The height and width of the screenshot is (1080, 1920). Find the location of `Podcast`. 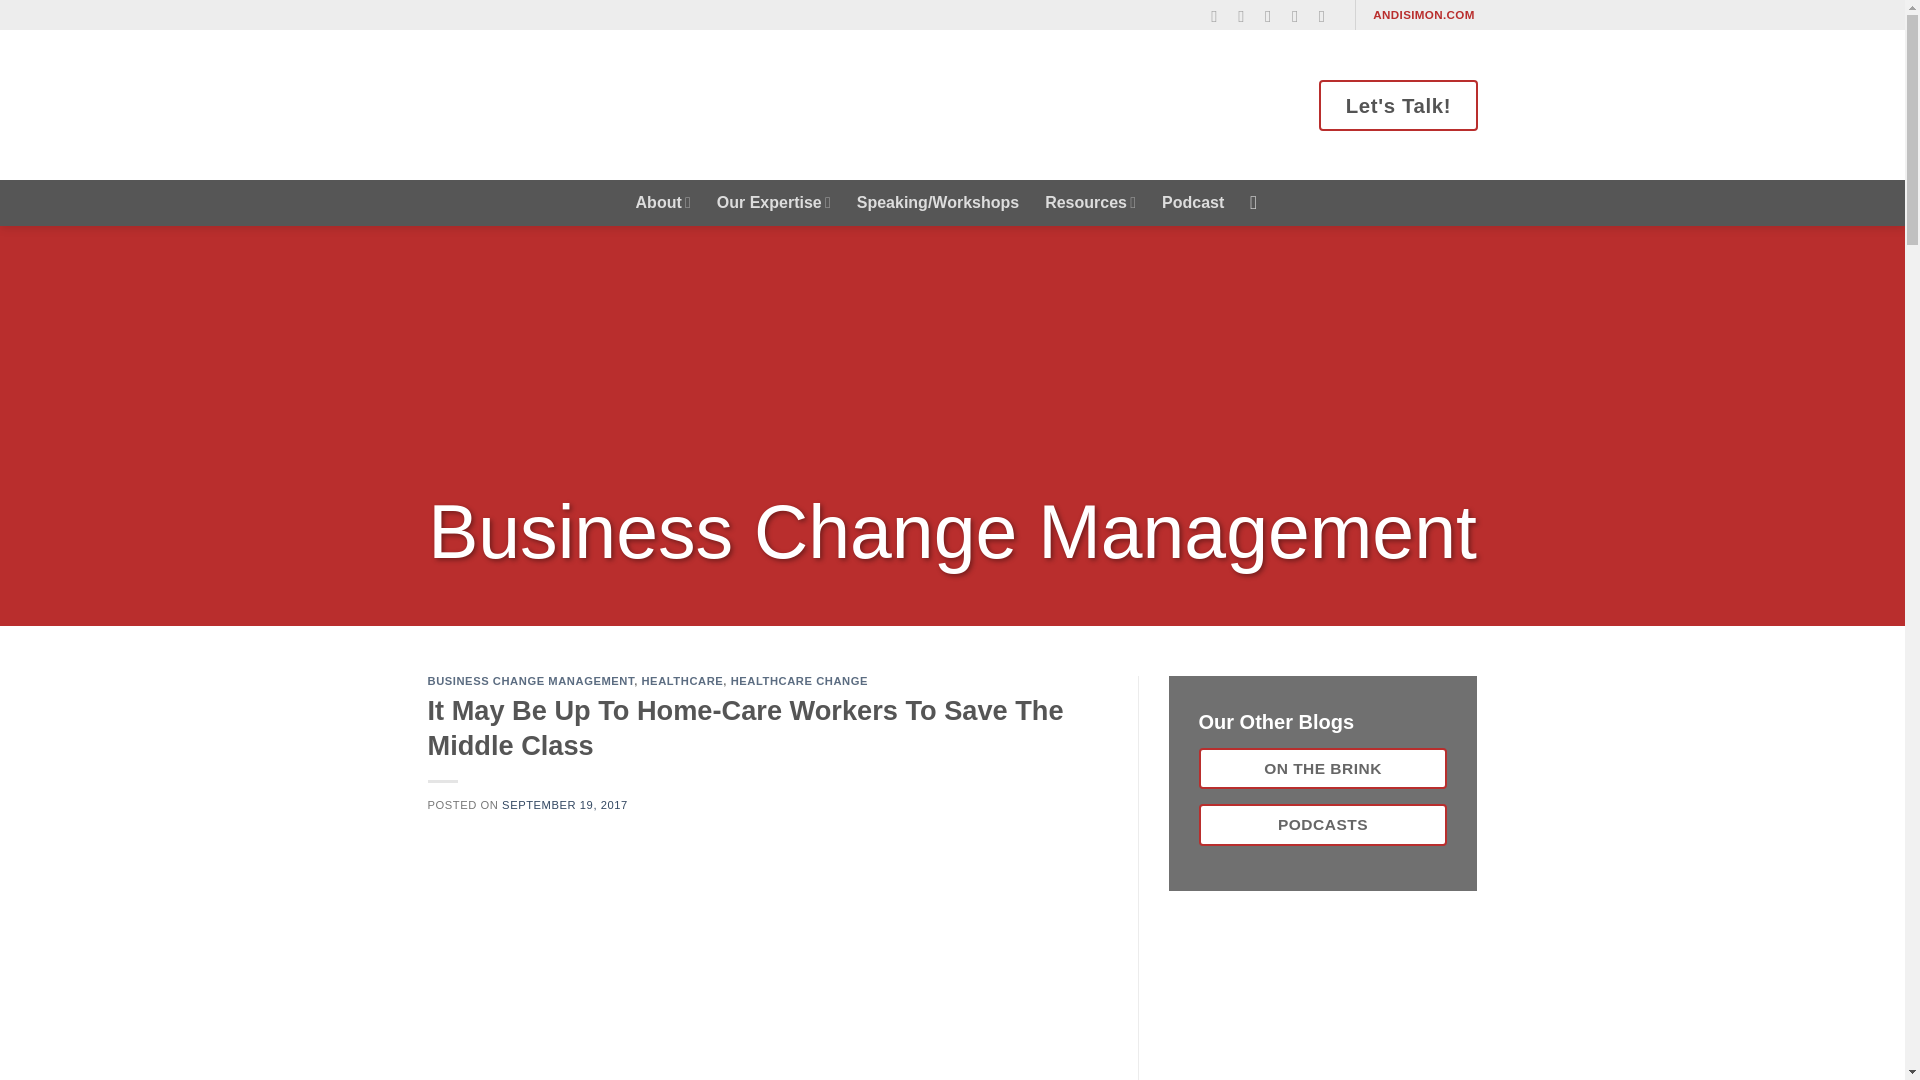

Podcast is located at coordinates (1192, 202).